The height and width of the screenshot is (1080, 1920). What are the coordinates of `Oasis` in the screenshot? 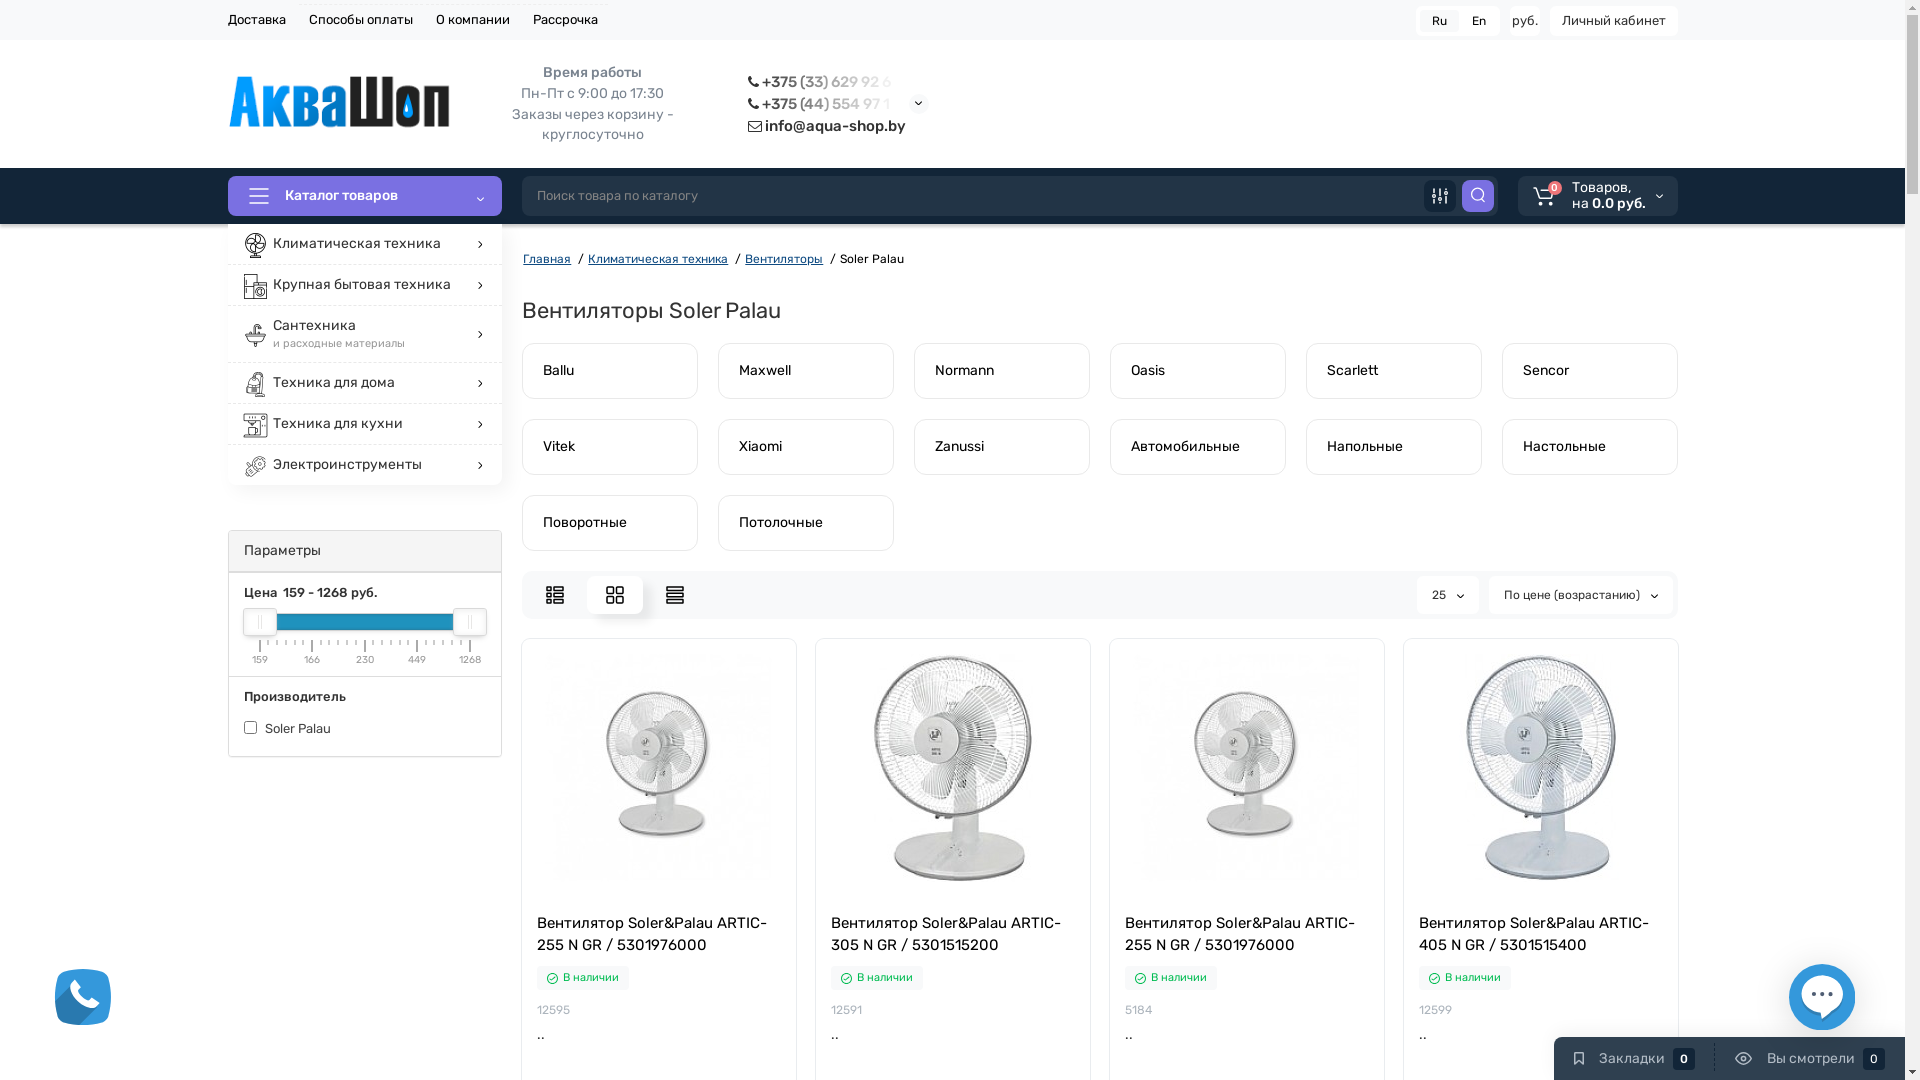 It's located at (1197, 371).